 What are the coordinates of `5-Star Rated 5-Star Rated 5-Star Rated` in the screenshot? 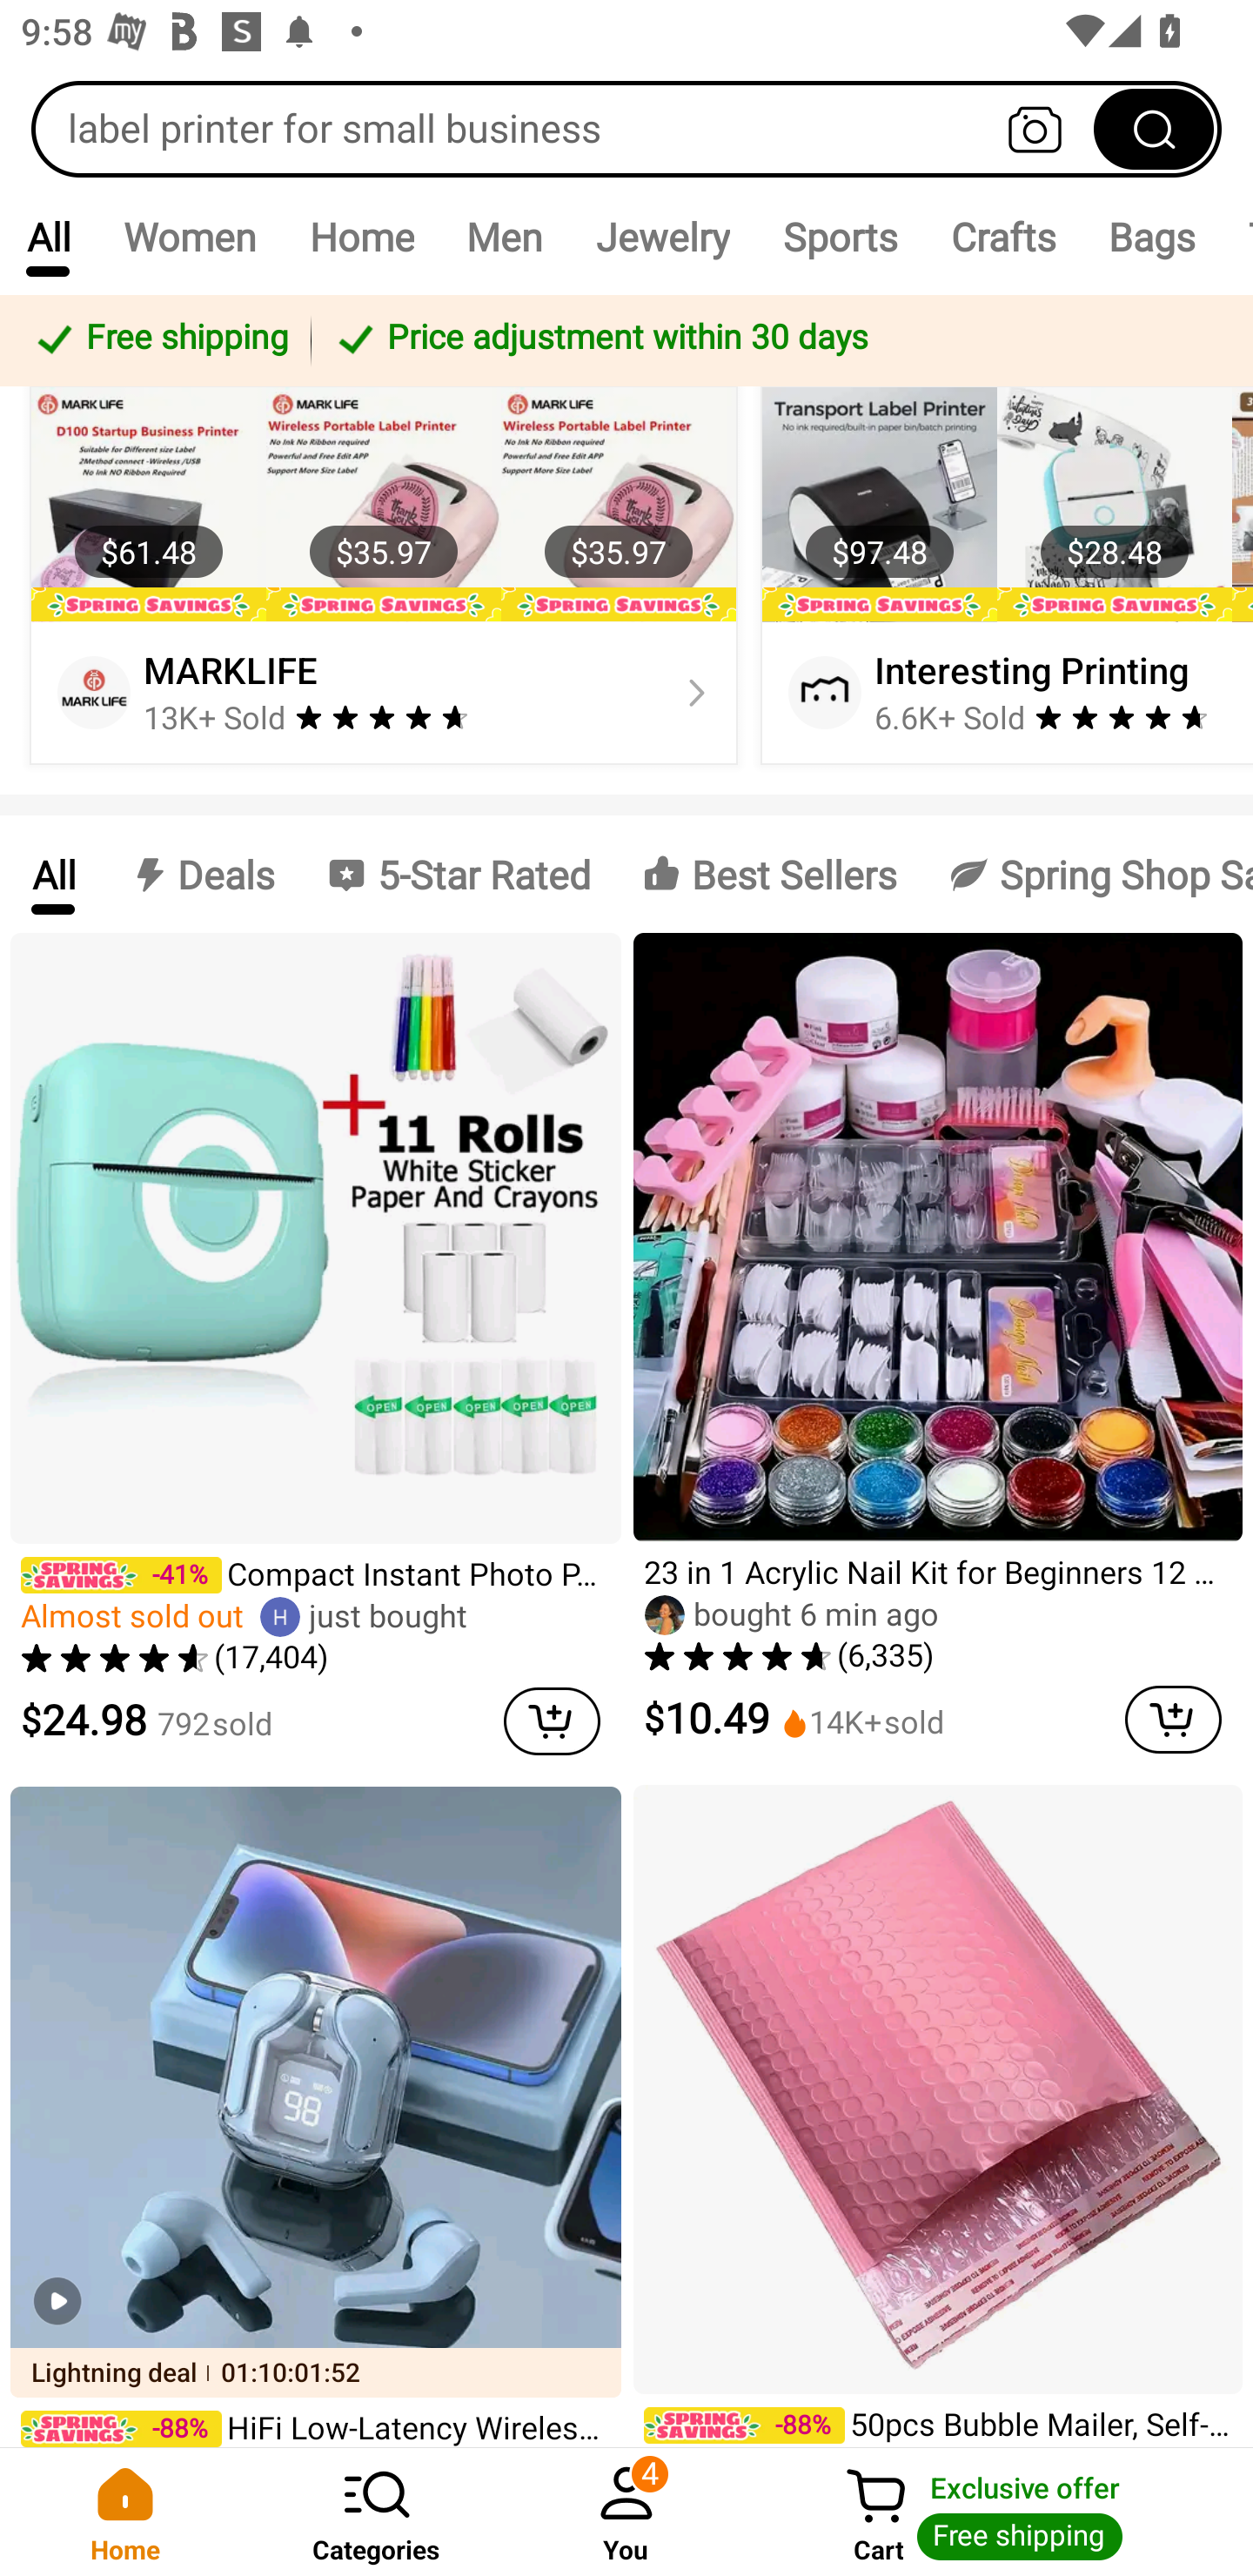 It's located at (458, 874).